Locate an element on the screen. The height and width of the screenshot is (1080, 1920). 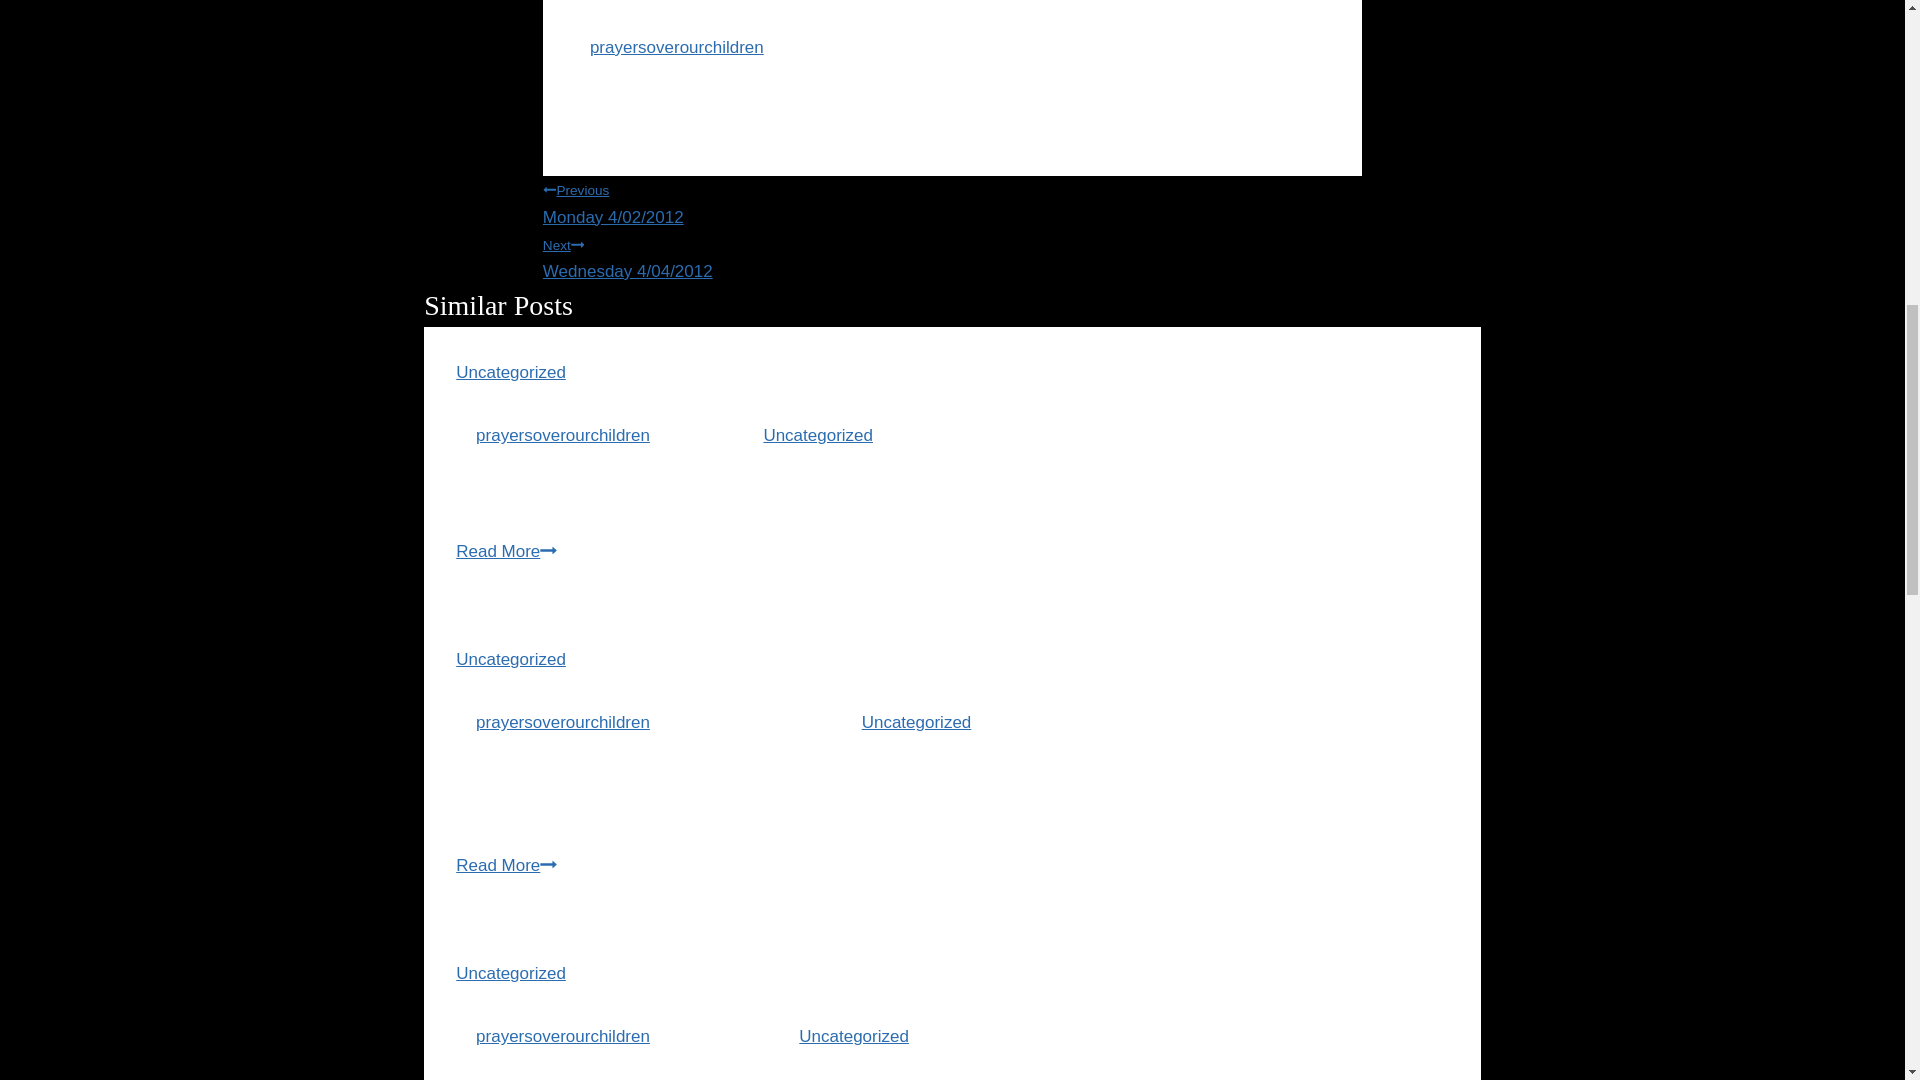
prayersoverourchildren is located at coordinates (563, 434).